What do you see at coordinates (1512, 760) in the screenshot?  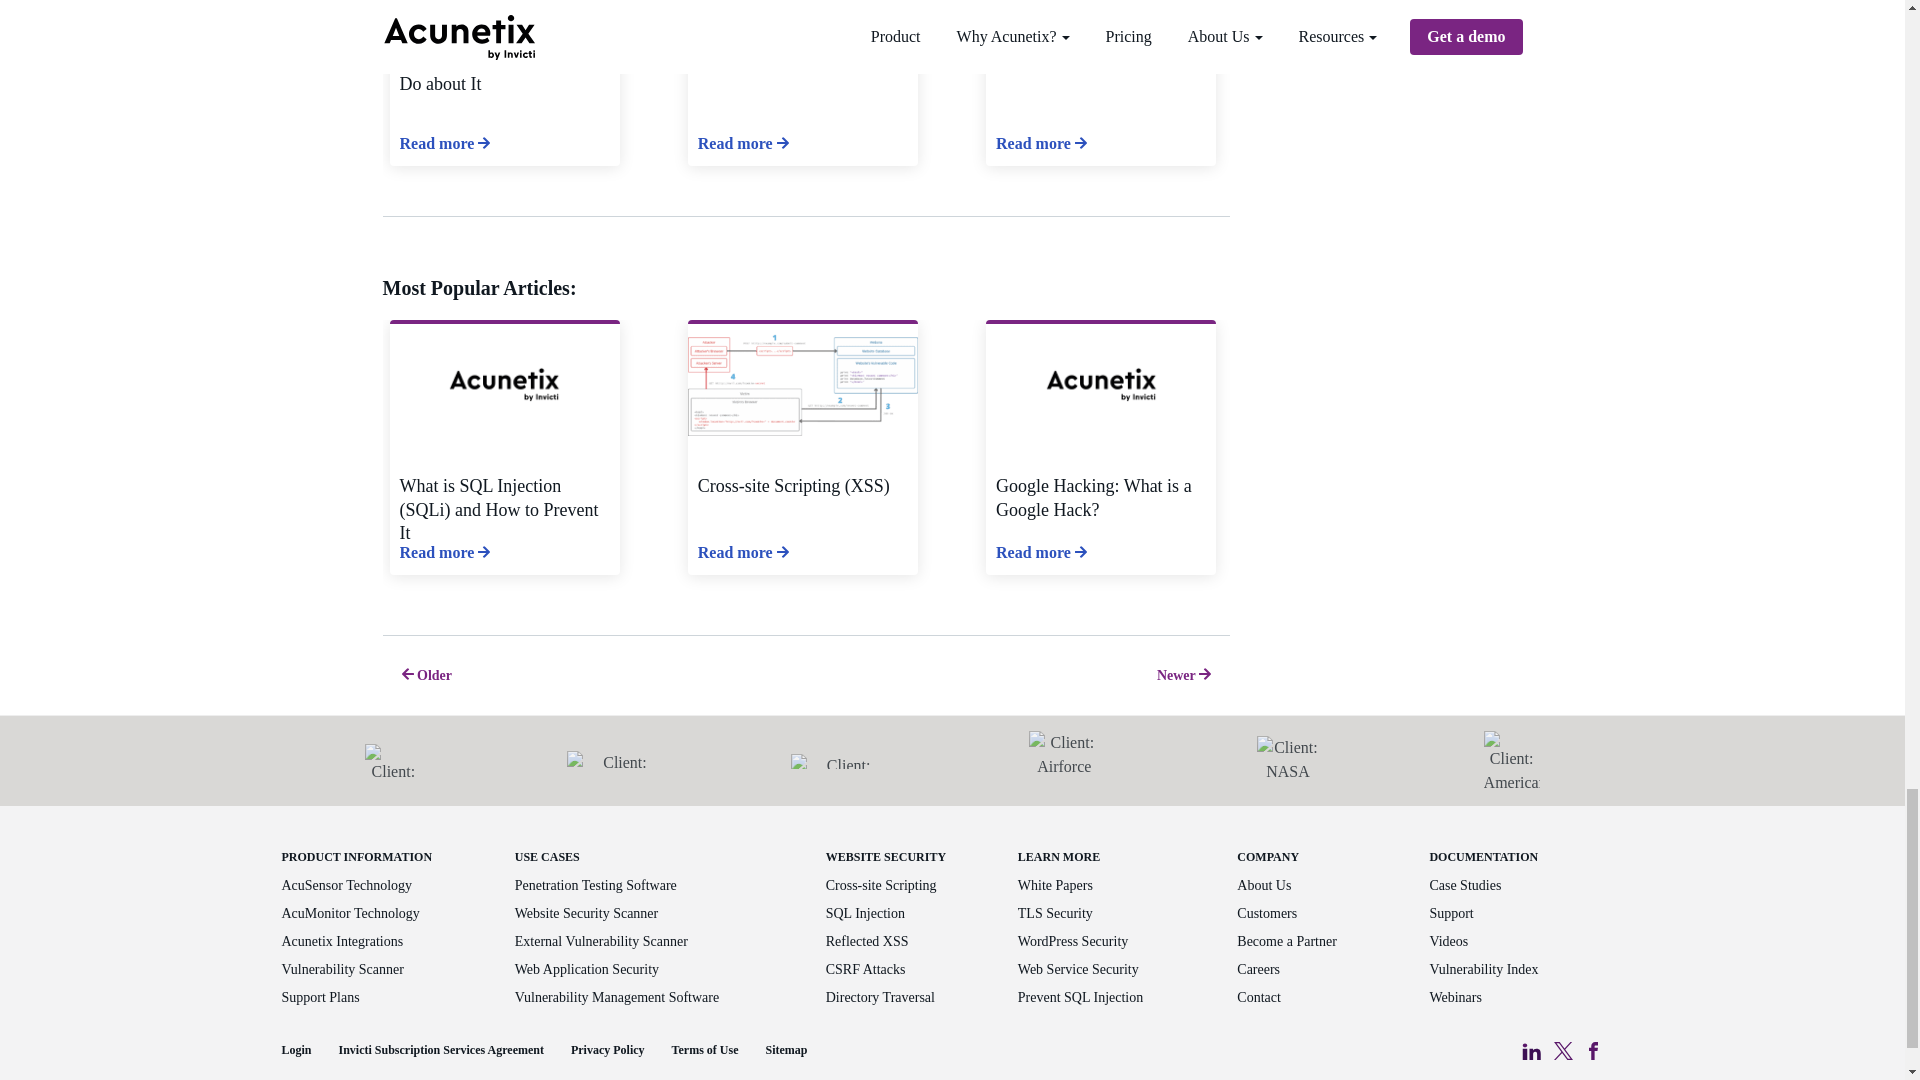 I see `Client: American Express` at bounding box center [1512, 760].